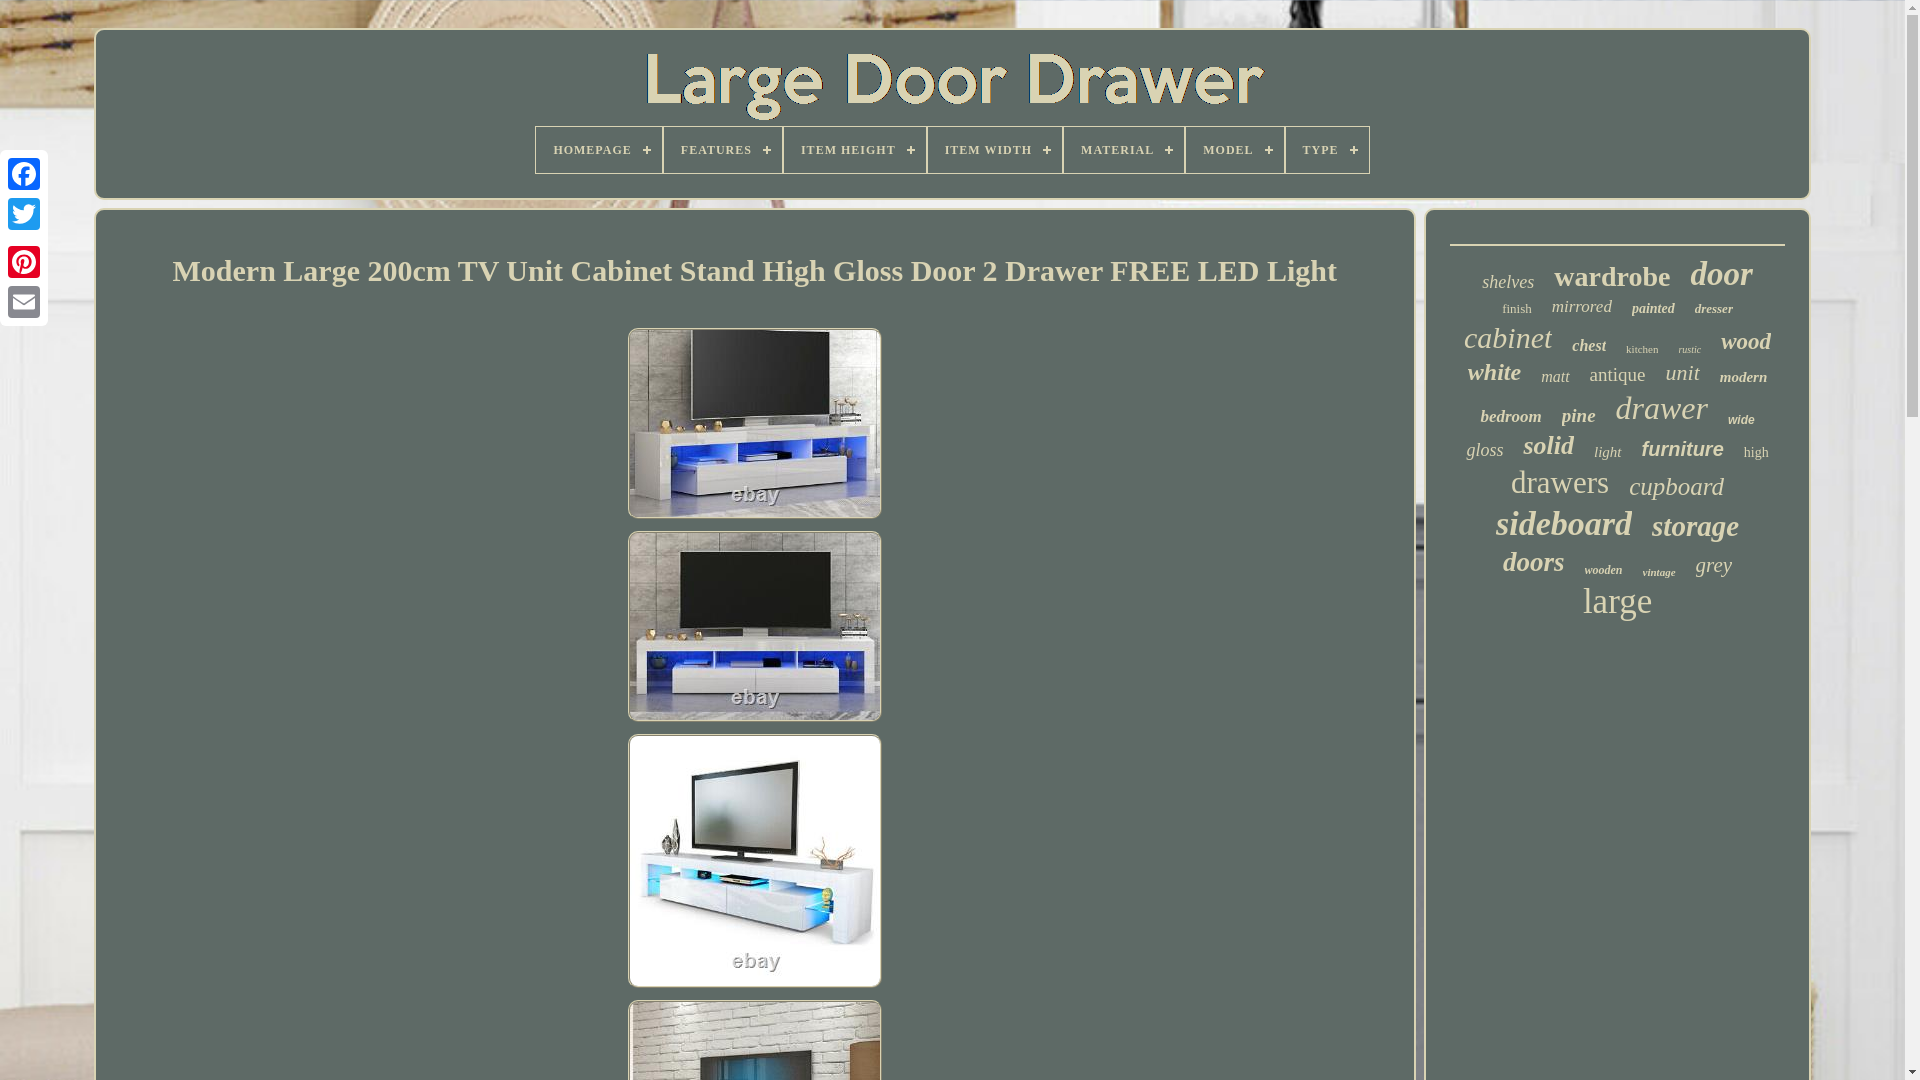 This screenshot has width=1920, height=1080. What do you see at coordinates (598, 150) in the screenshot?
I see `HOMEPAGE` at bounding box center [598, 150].